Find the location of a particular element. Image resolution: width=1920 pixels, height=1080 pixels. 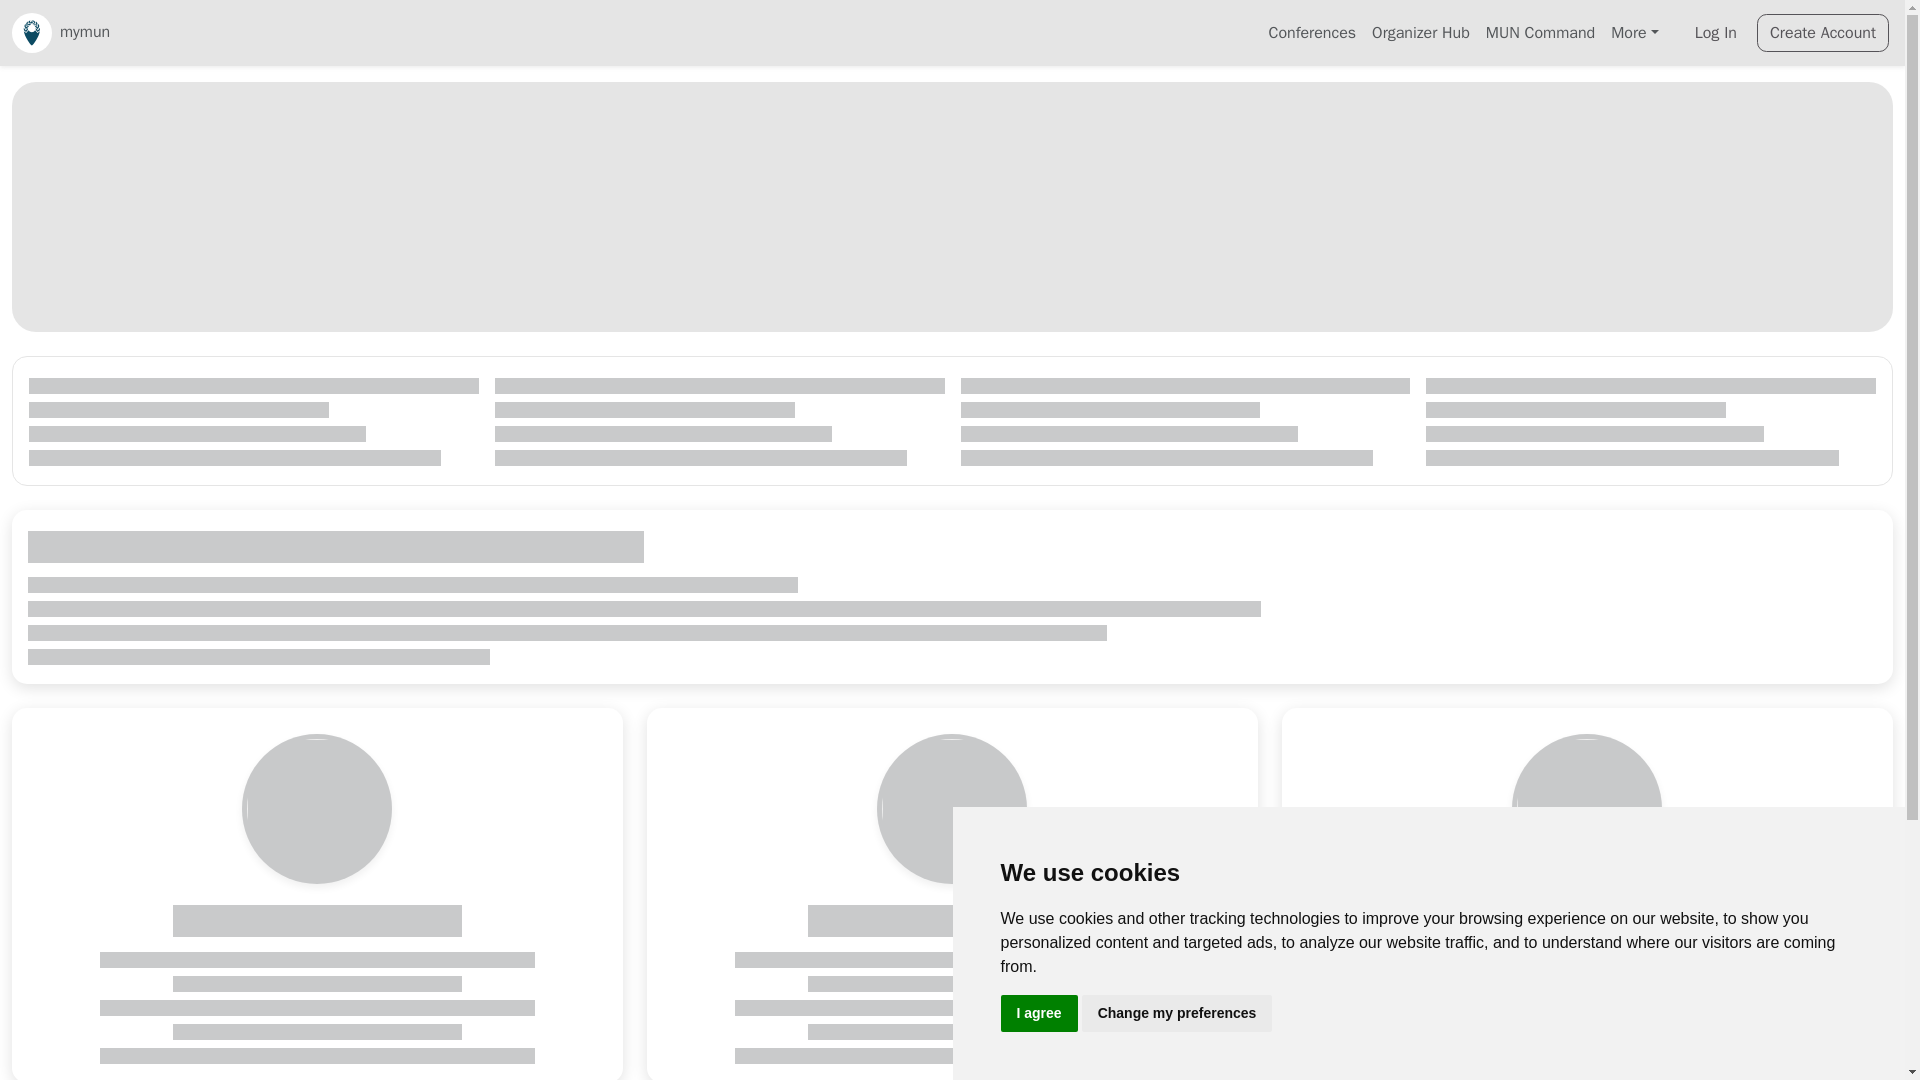

I agree is located at coordinates (1038, 1013).